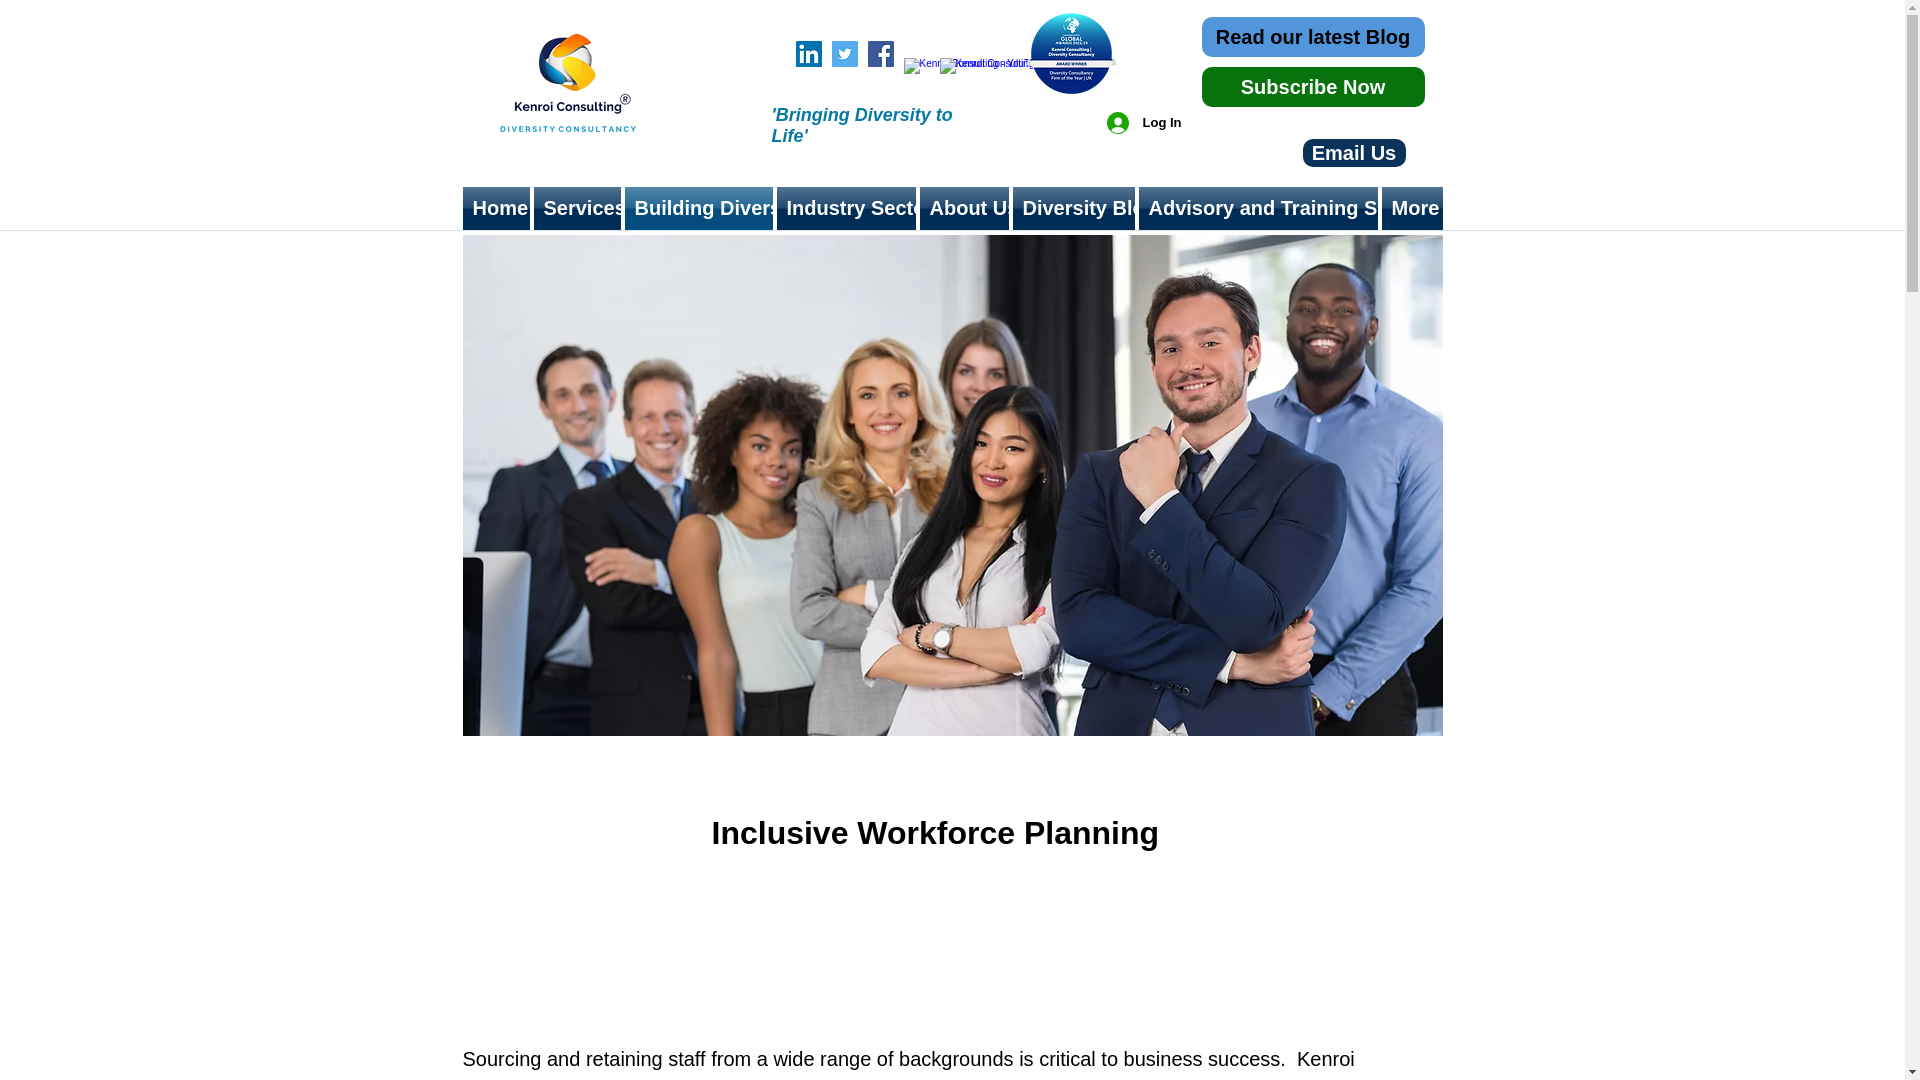  I want to click on Log In, so click(1143, 122).